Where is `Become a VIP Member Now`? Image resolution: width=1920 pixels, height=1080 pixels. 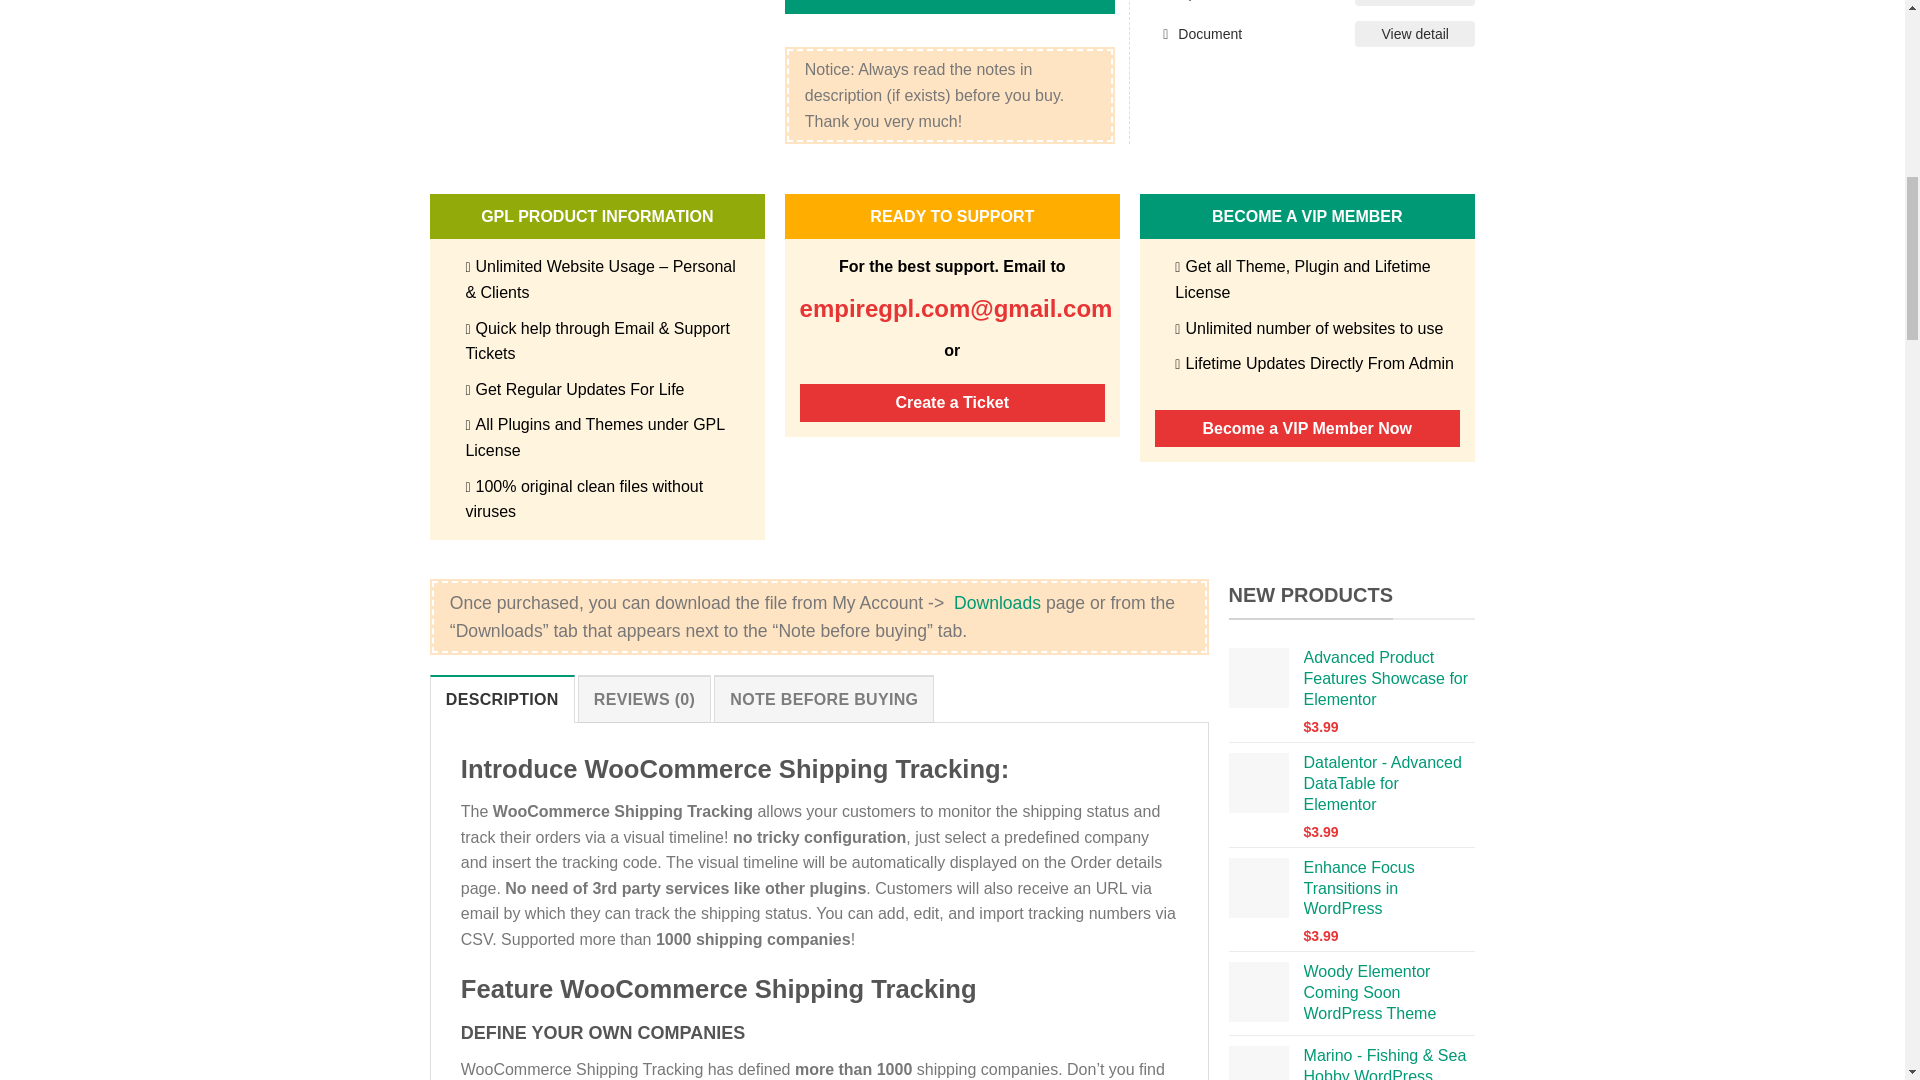 Become a VIP Member Now is located at coordinates (1307, 429).